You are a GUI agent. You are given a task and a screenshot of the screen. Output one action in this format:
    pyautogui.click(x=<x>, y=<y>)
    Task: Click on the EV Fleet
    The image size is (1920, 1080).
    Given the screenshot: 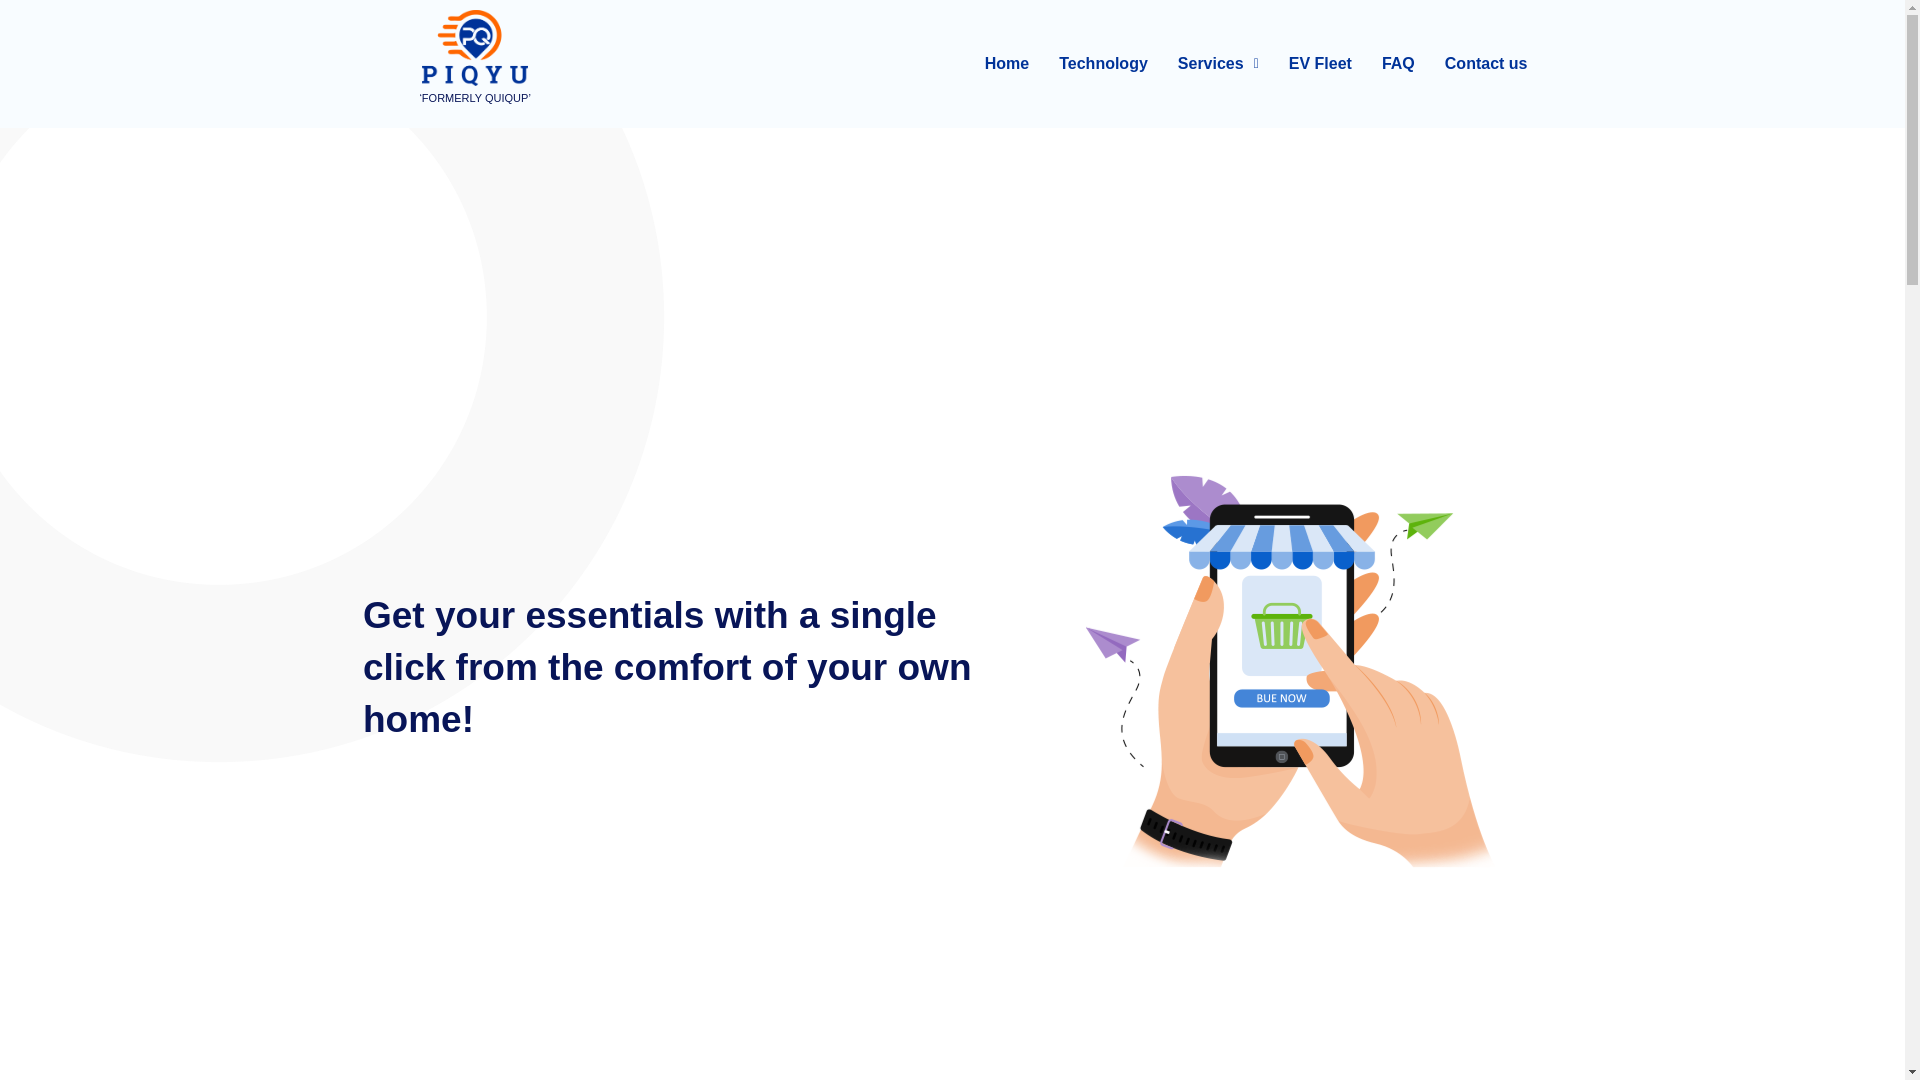 What is the action you would take?
    pyautogui.click(x=1320, y=64)
    